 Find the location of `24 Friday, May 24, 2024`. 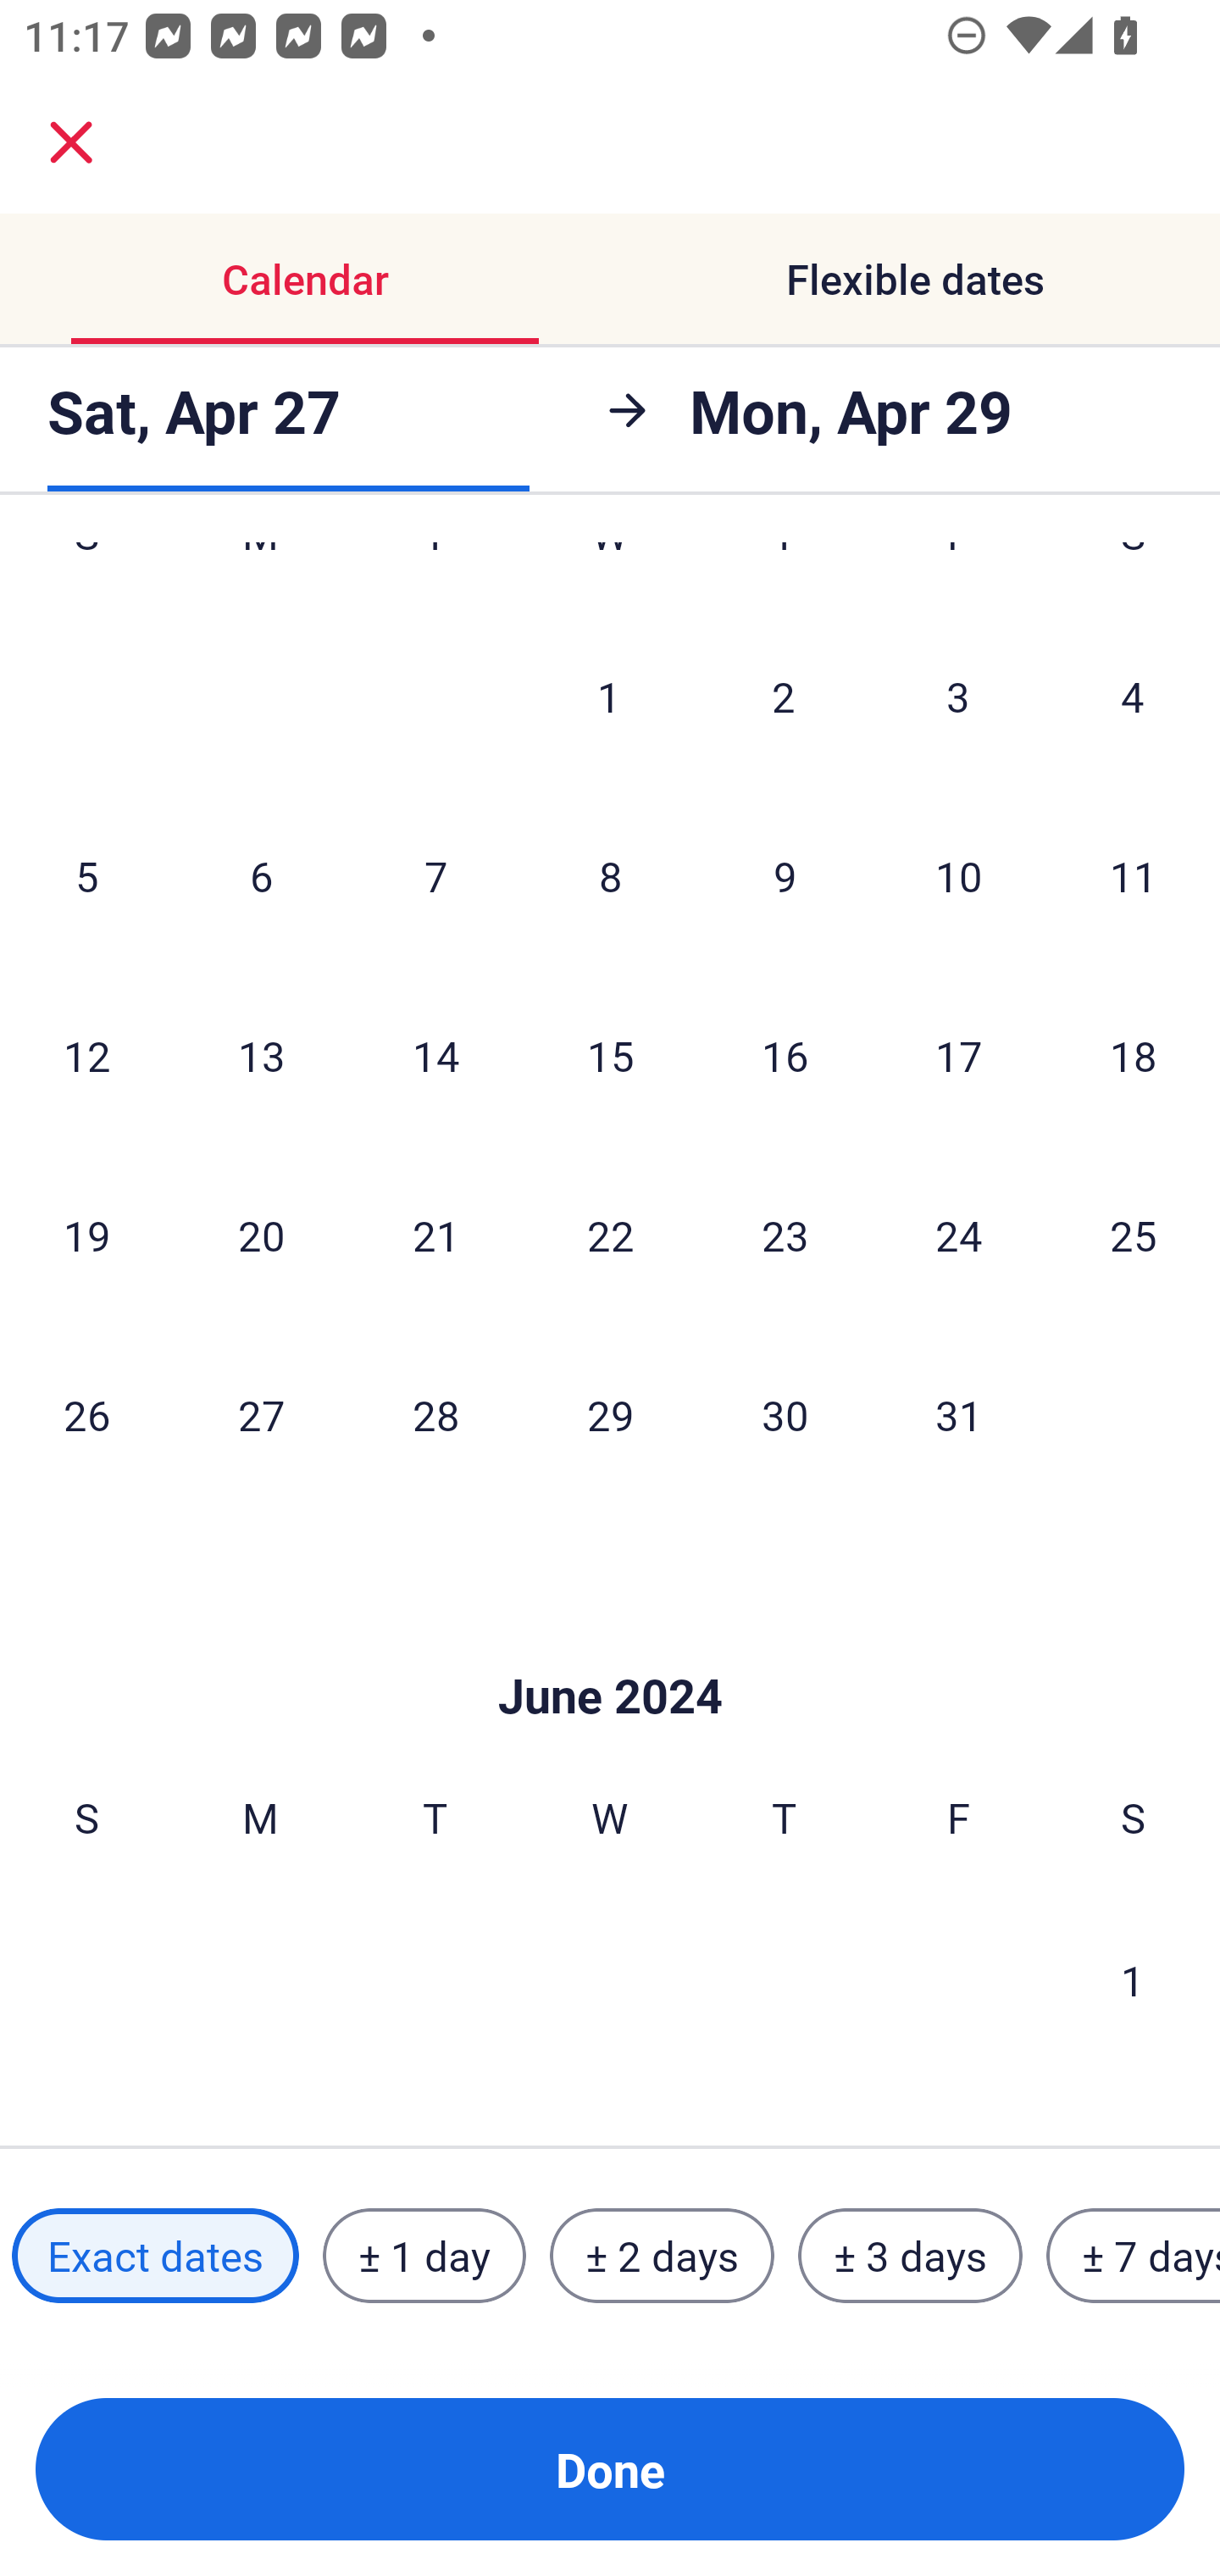

24 Friday, May 24, 2024 is located at coordinates (959, 1235).